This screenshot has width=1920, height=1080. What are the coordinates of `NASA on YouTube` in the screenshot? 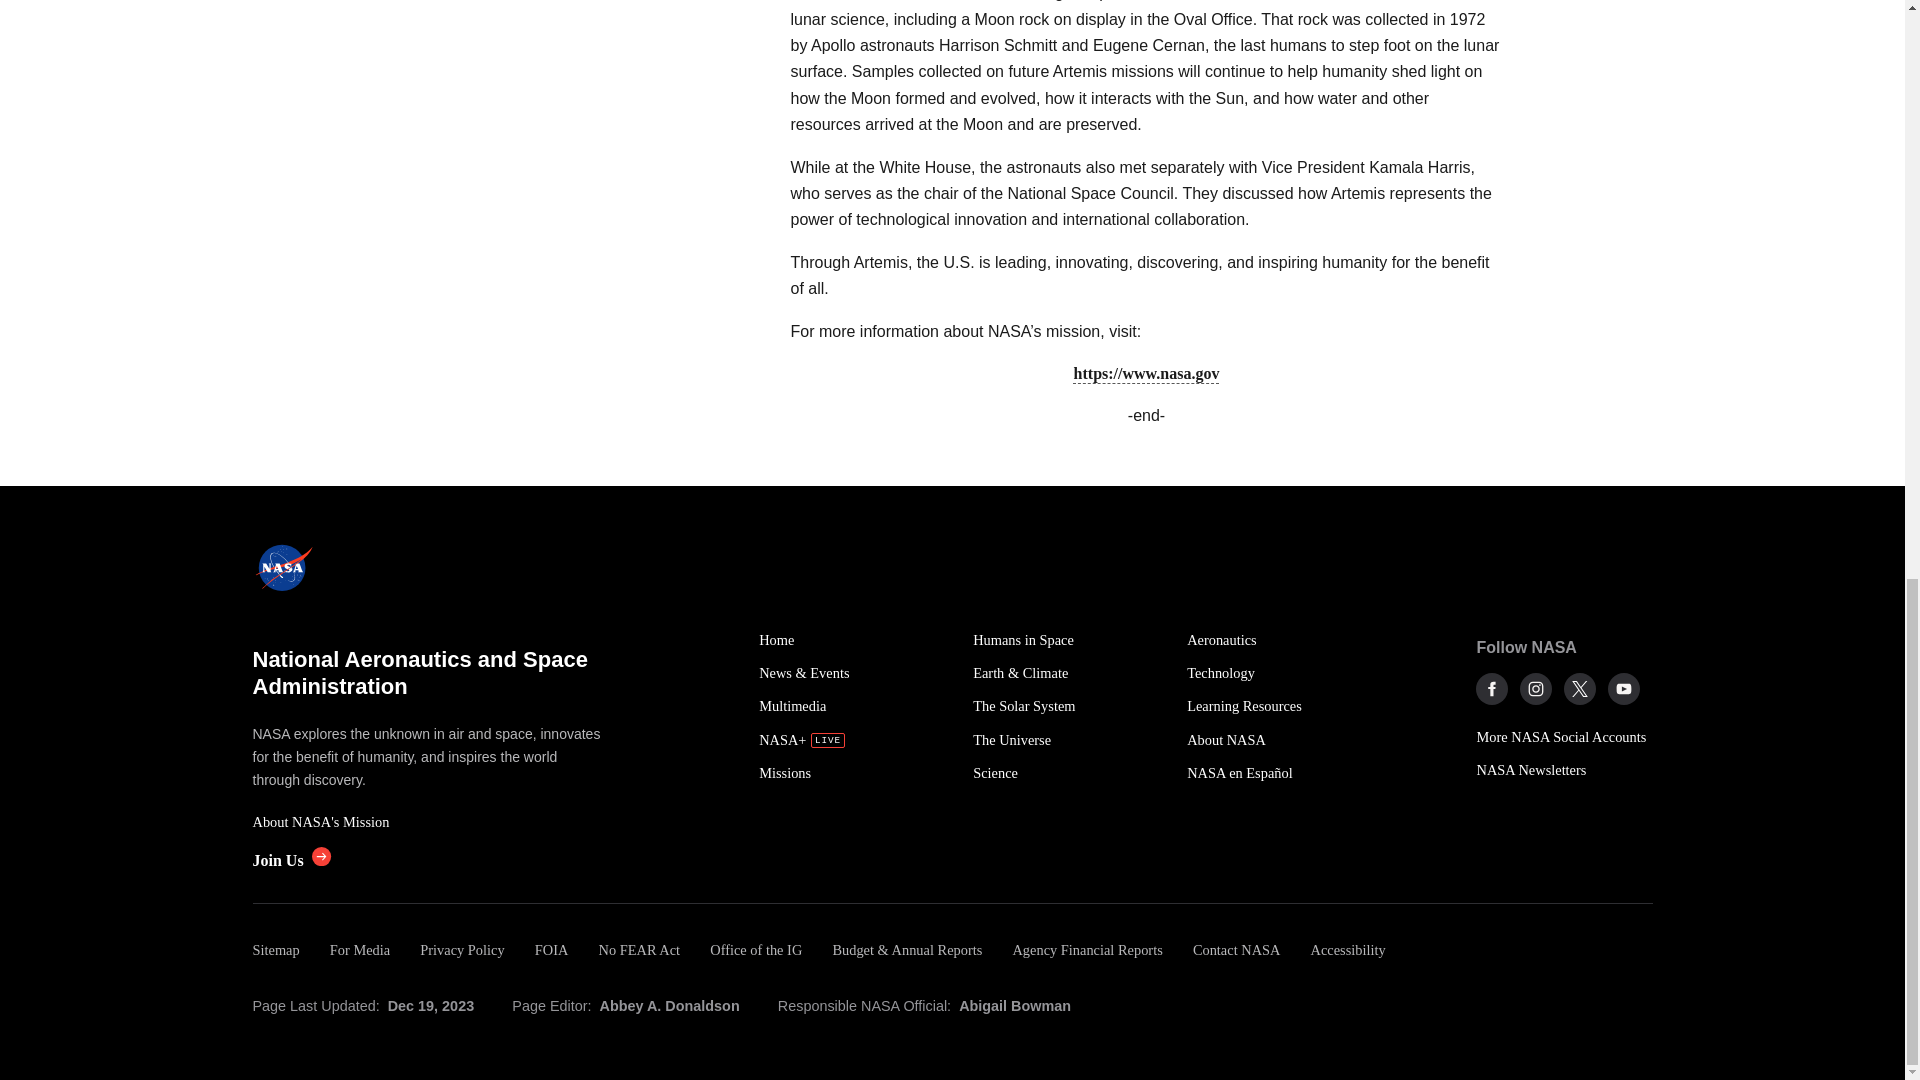 It's located at (1624, 688).